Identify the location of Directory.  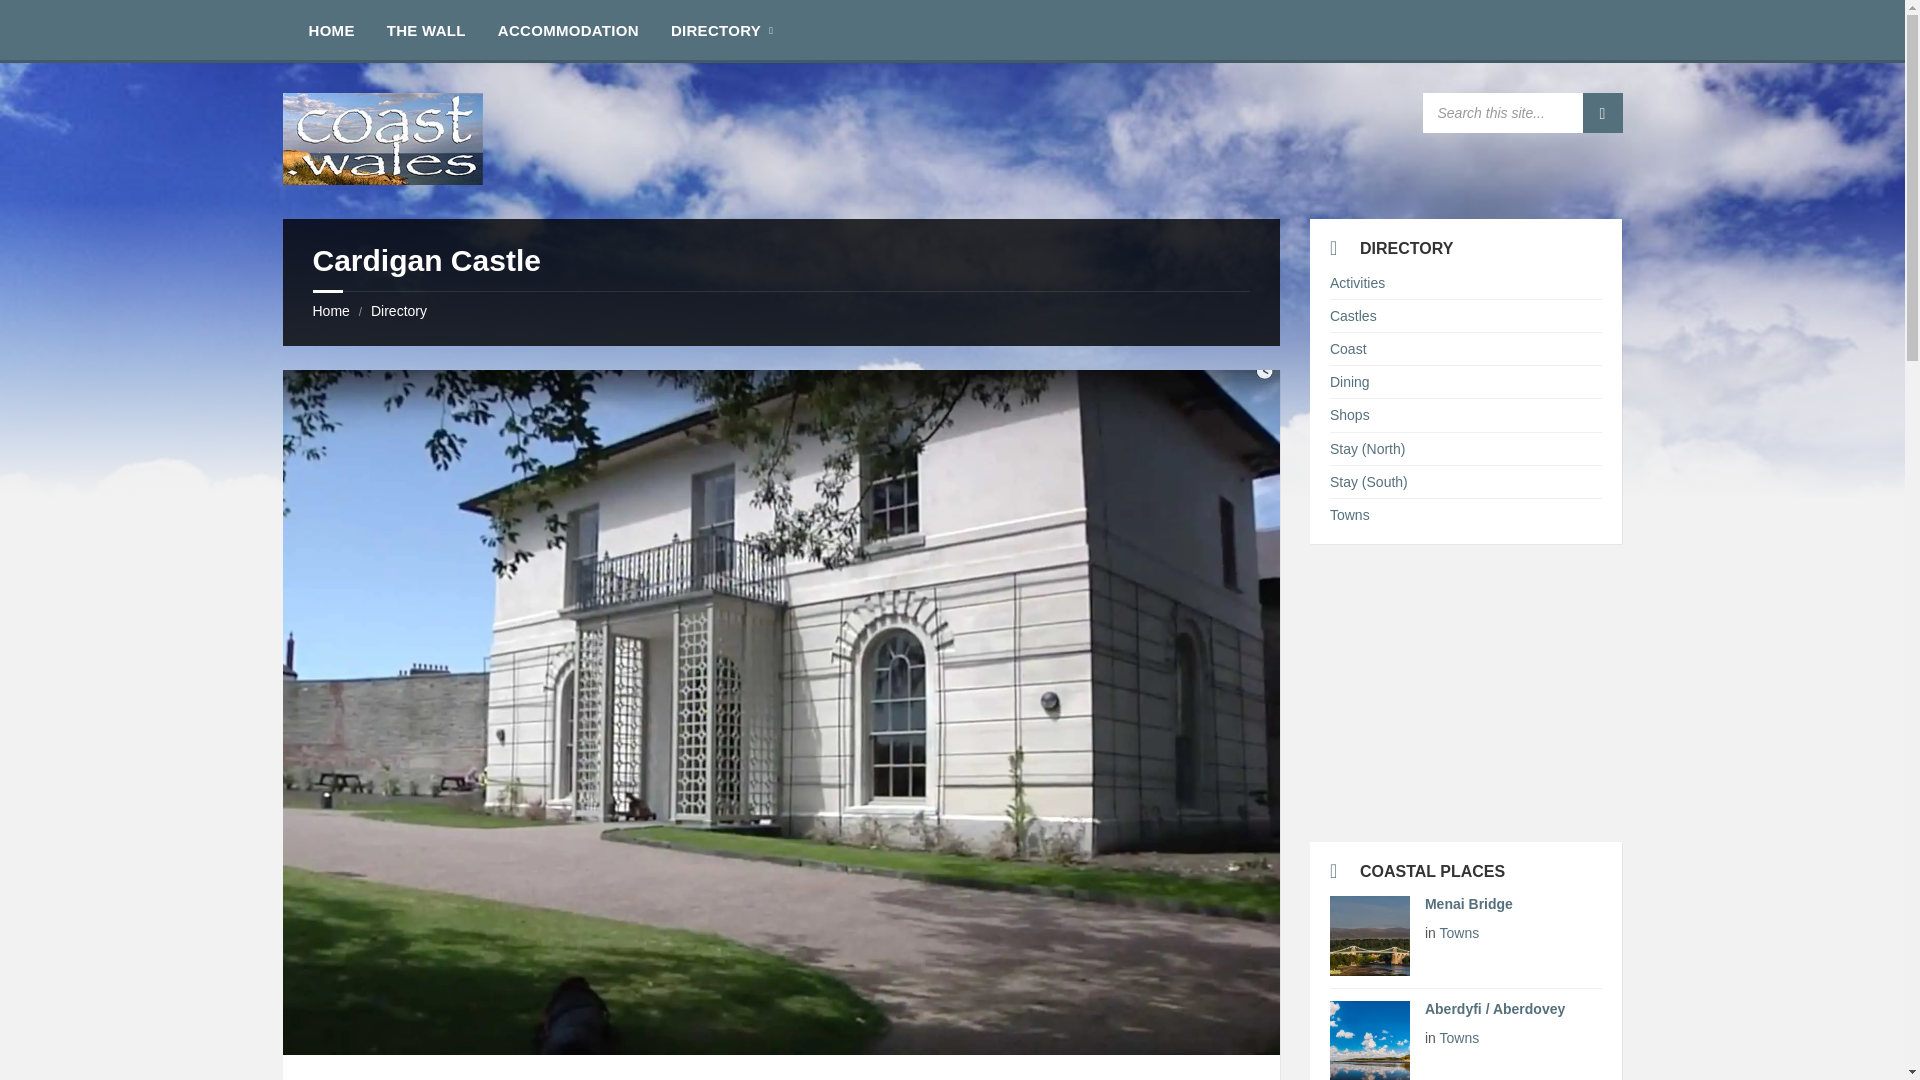
(398, 310).